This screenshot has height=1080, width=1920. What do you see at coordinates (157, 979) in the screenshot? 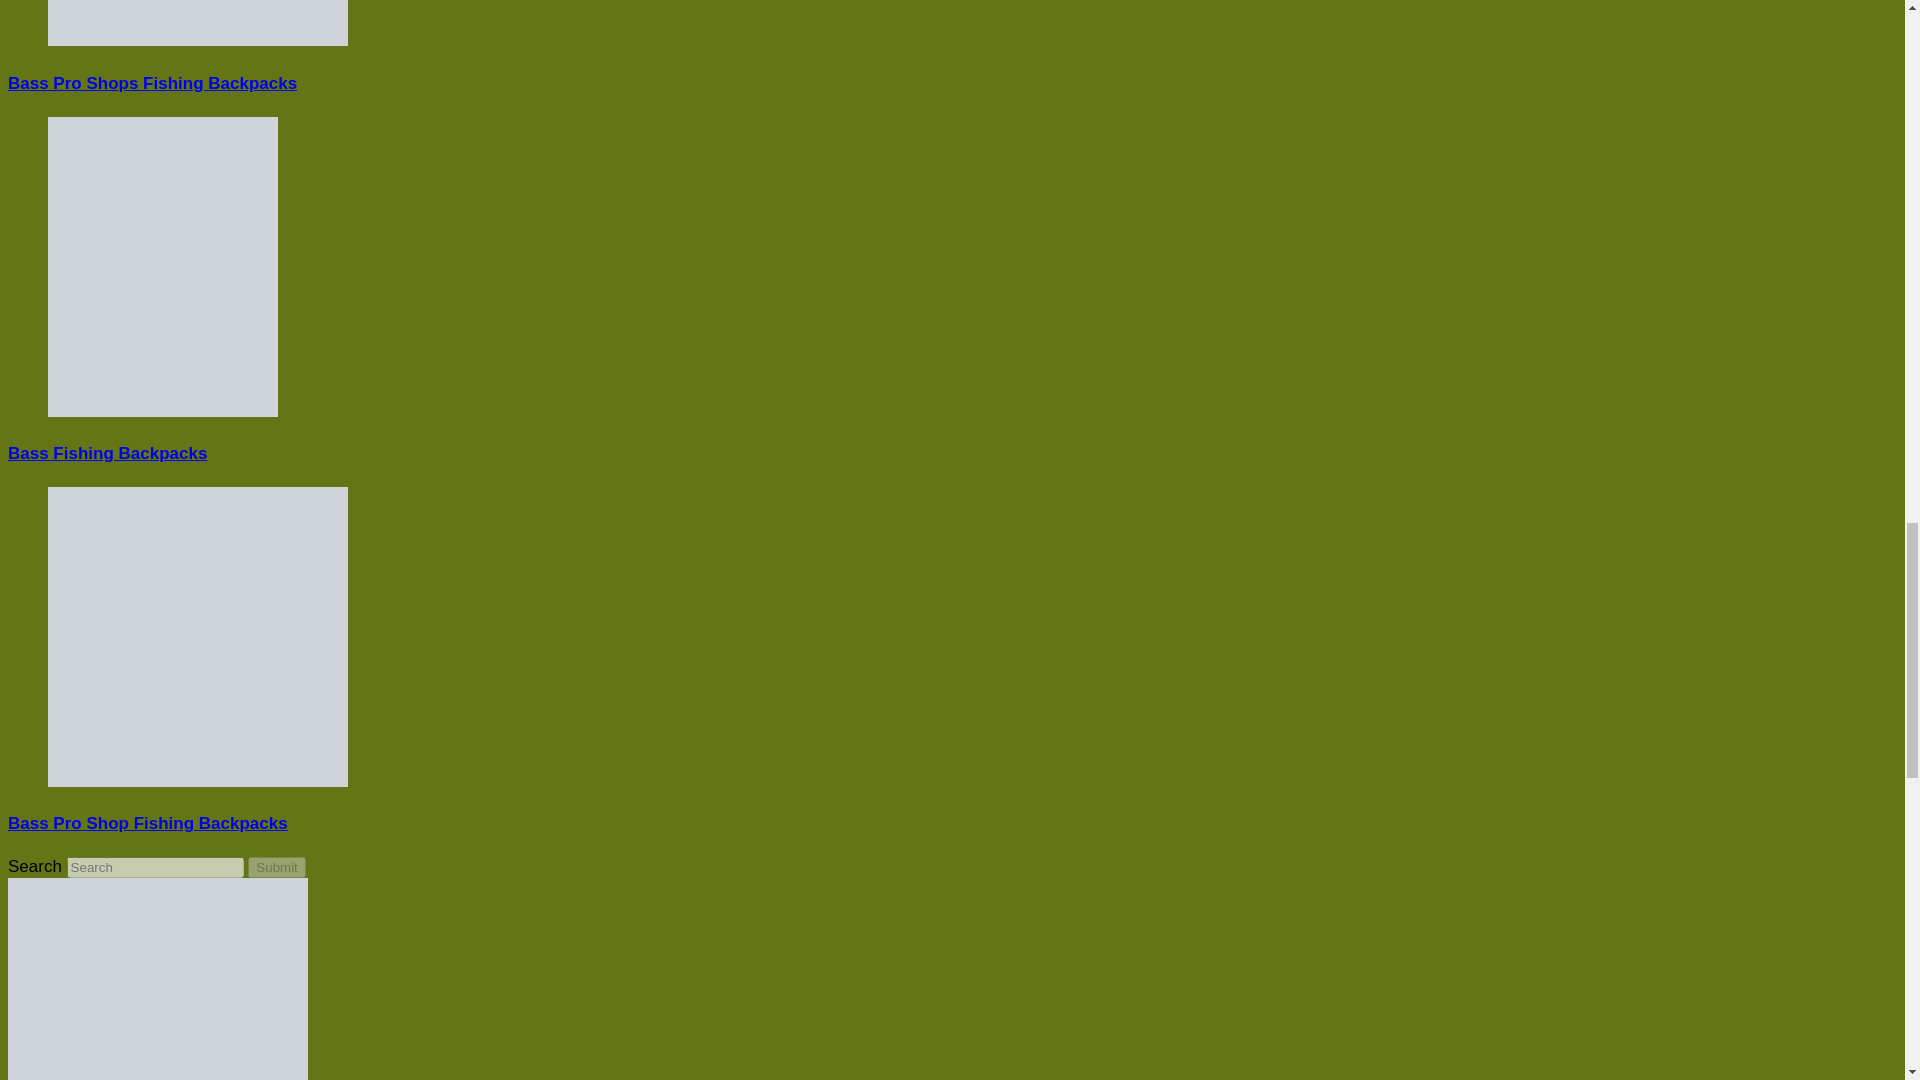
I see `Fishing Charters in US Banner` at bounding box center [157, 979].